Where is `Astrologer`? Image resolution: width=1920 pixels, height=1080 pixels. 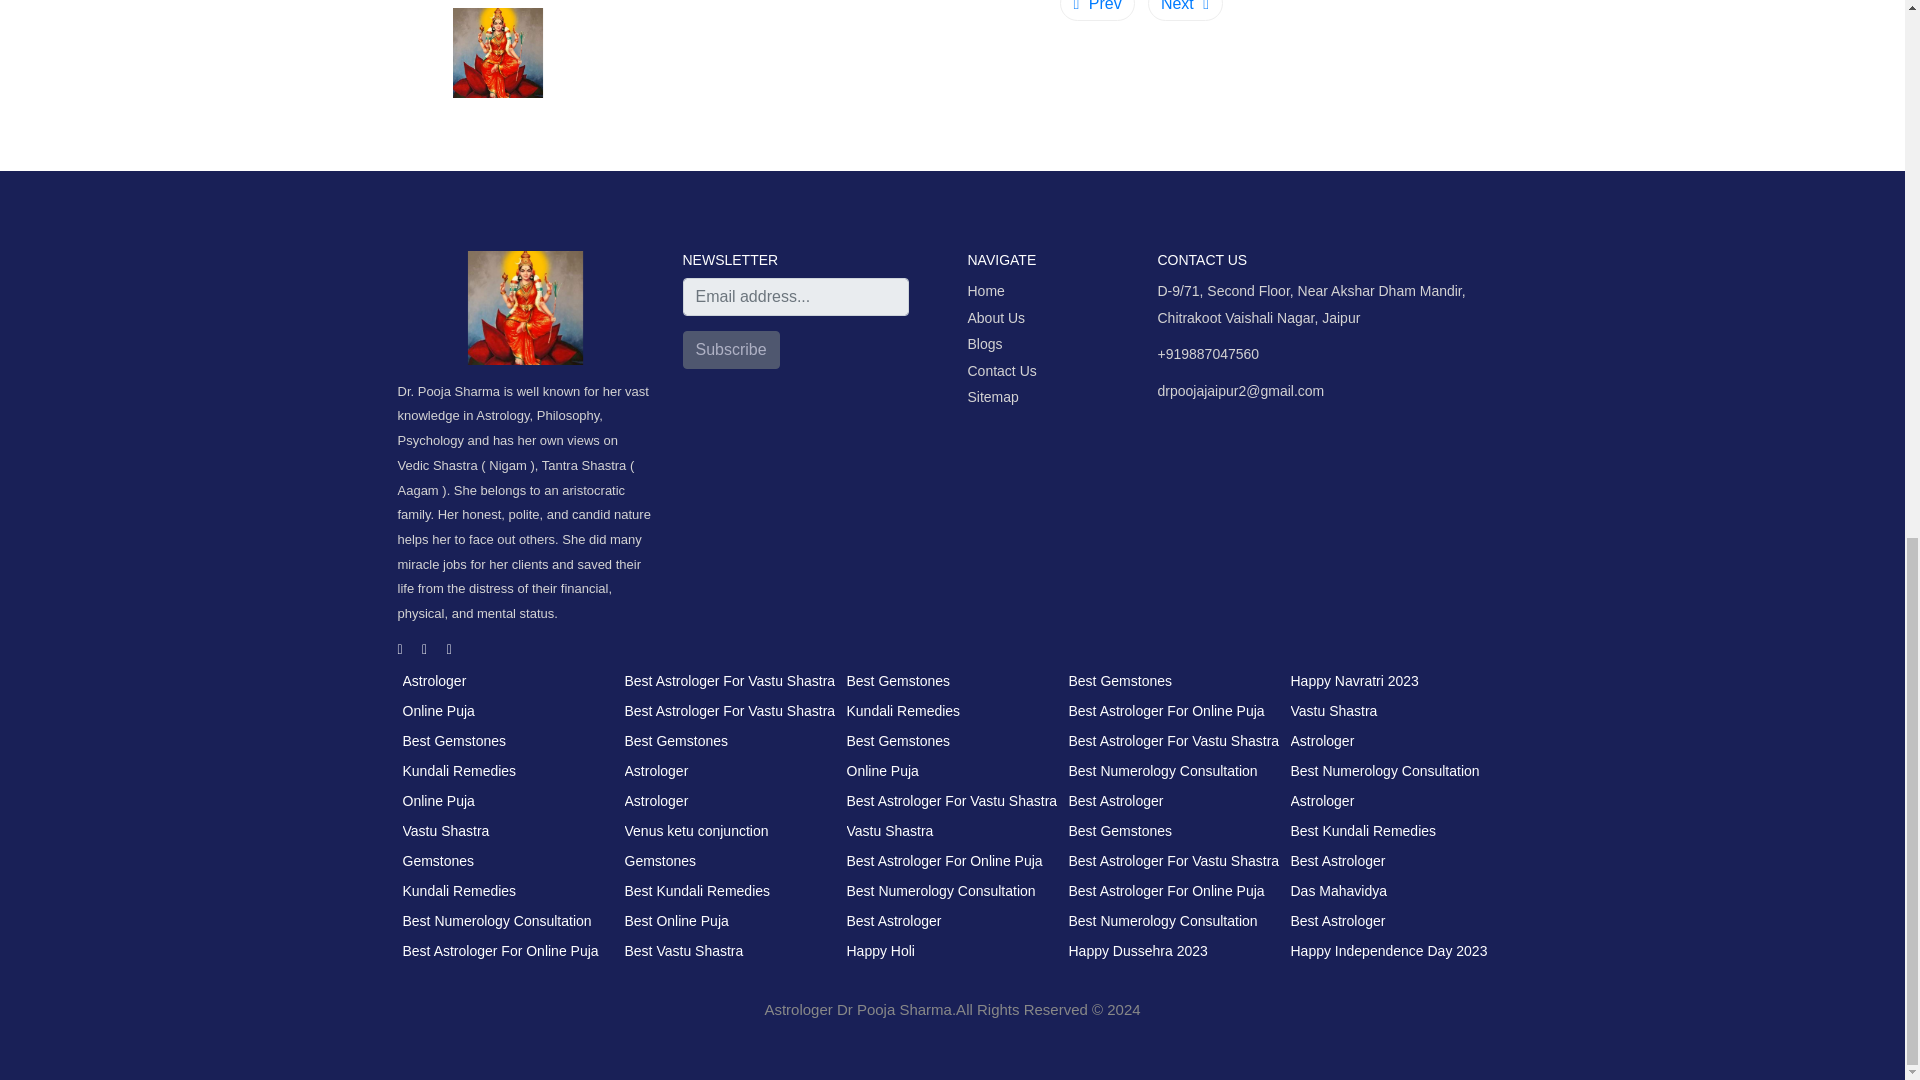 Astrologer is located at coordinates (434, 680).